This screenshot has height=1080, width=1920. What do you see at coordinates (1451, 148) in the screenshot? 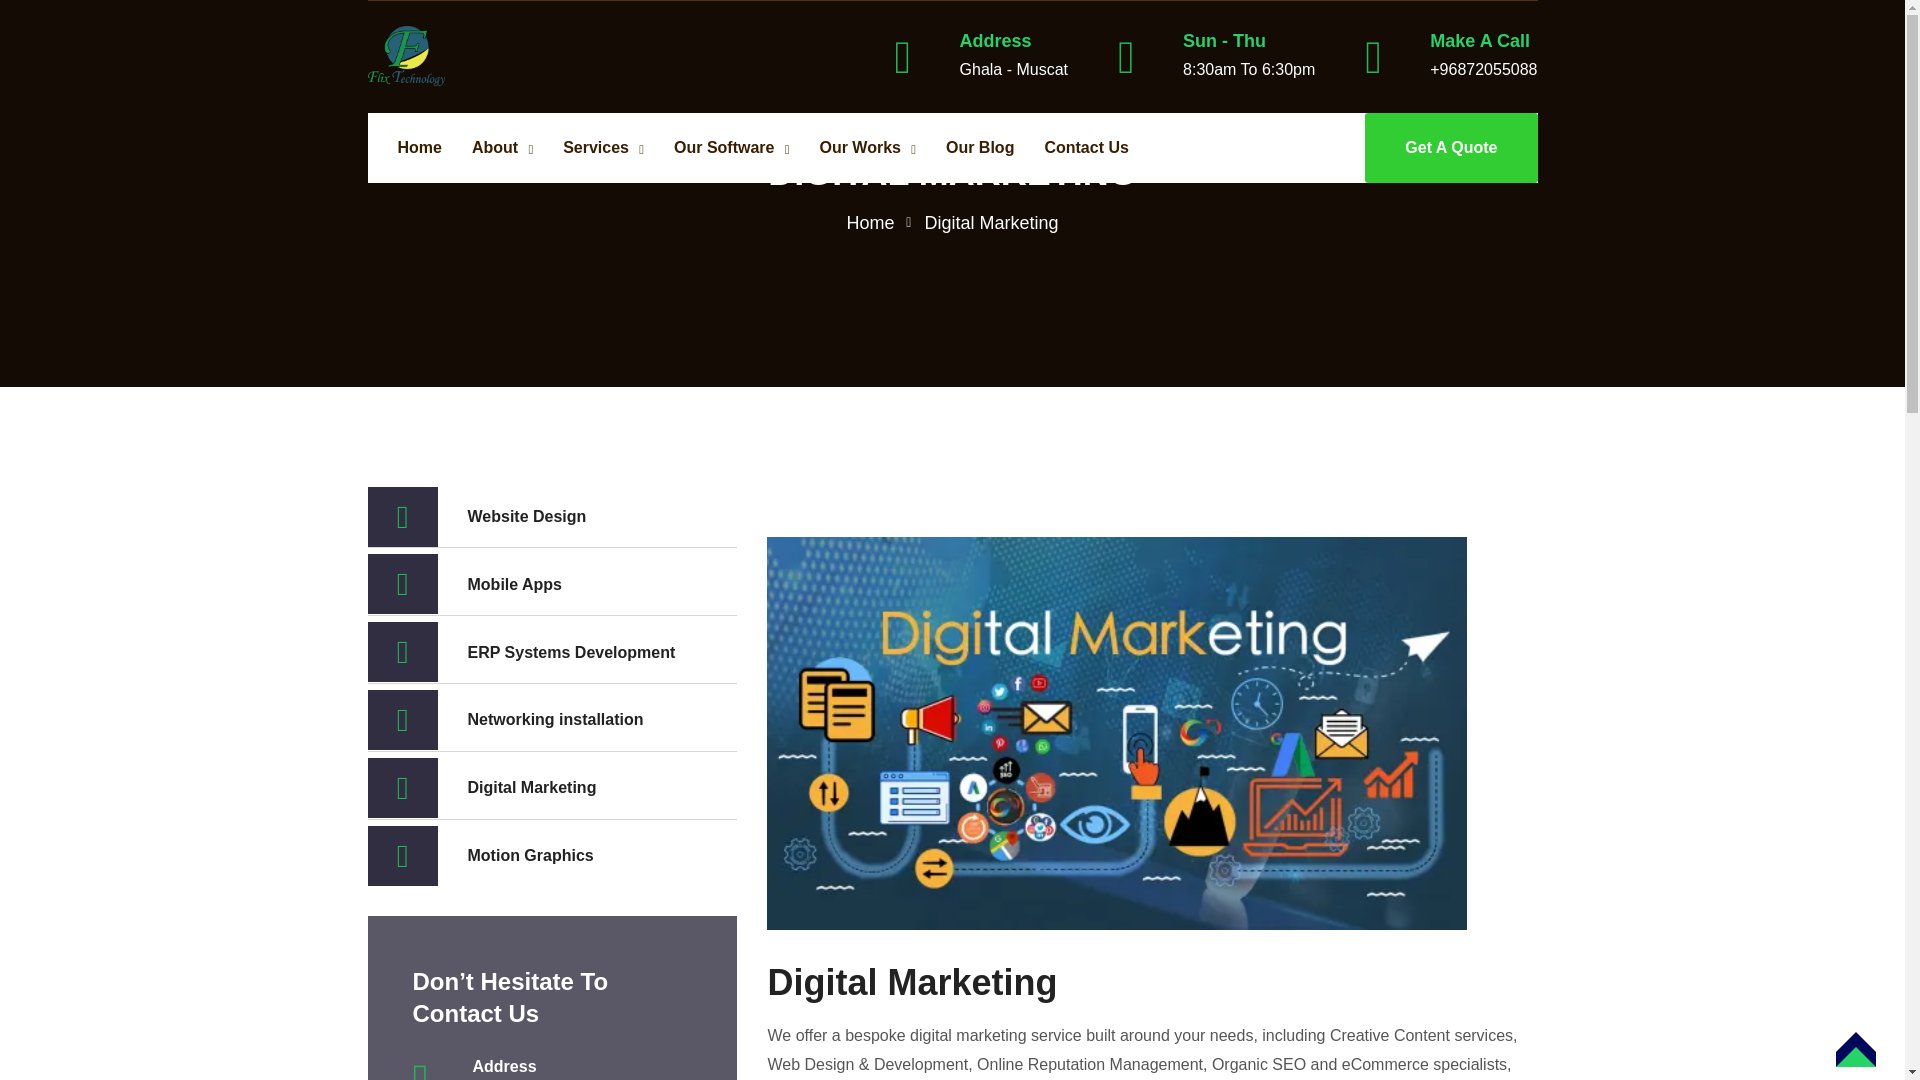
I see `Get A Quote` at bounding box center [1451, 148].